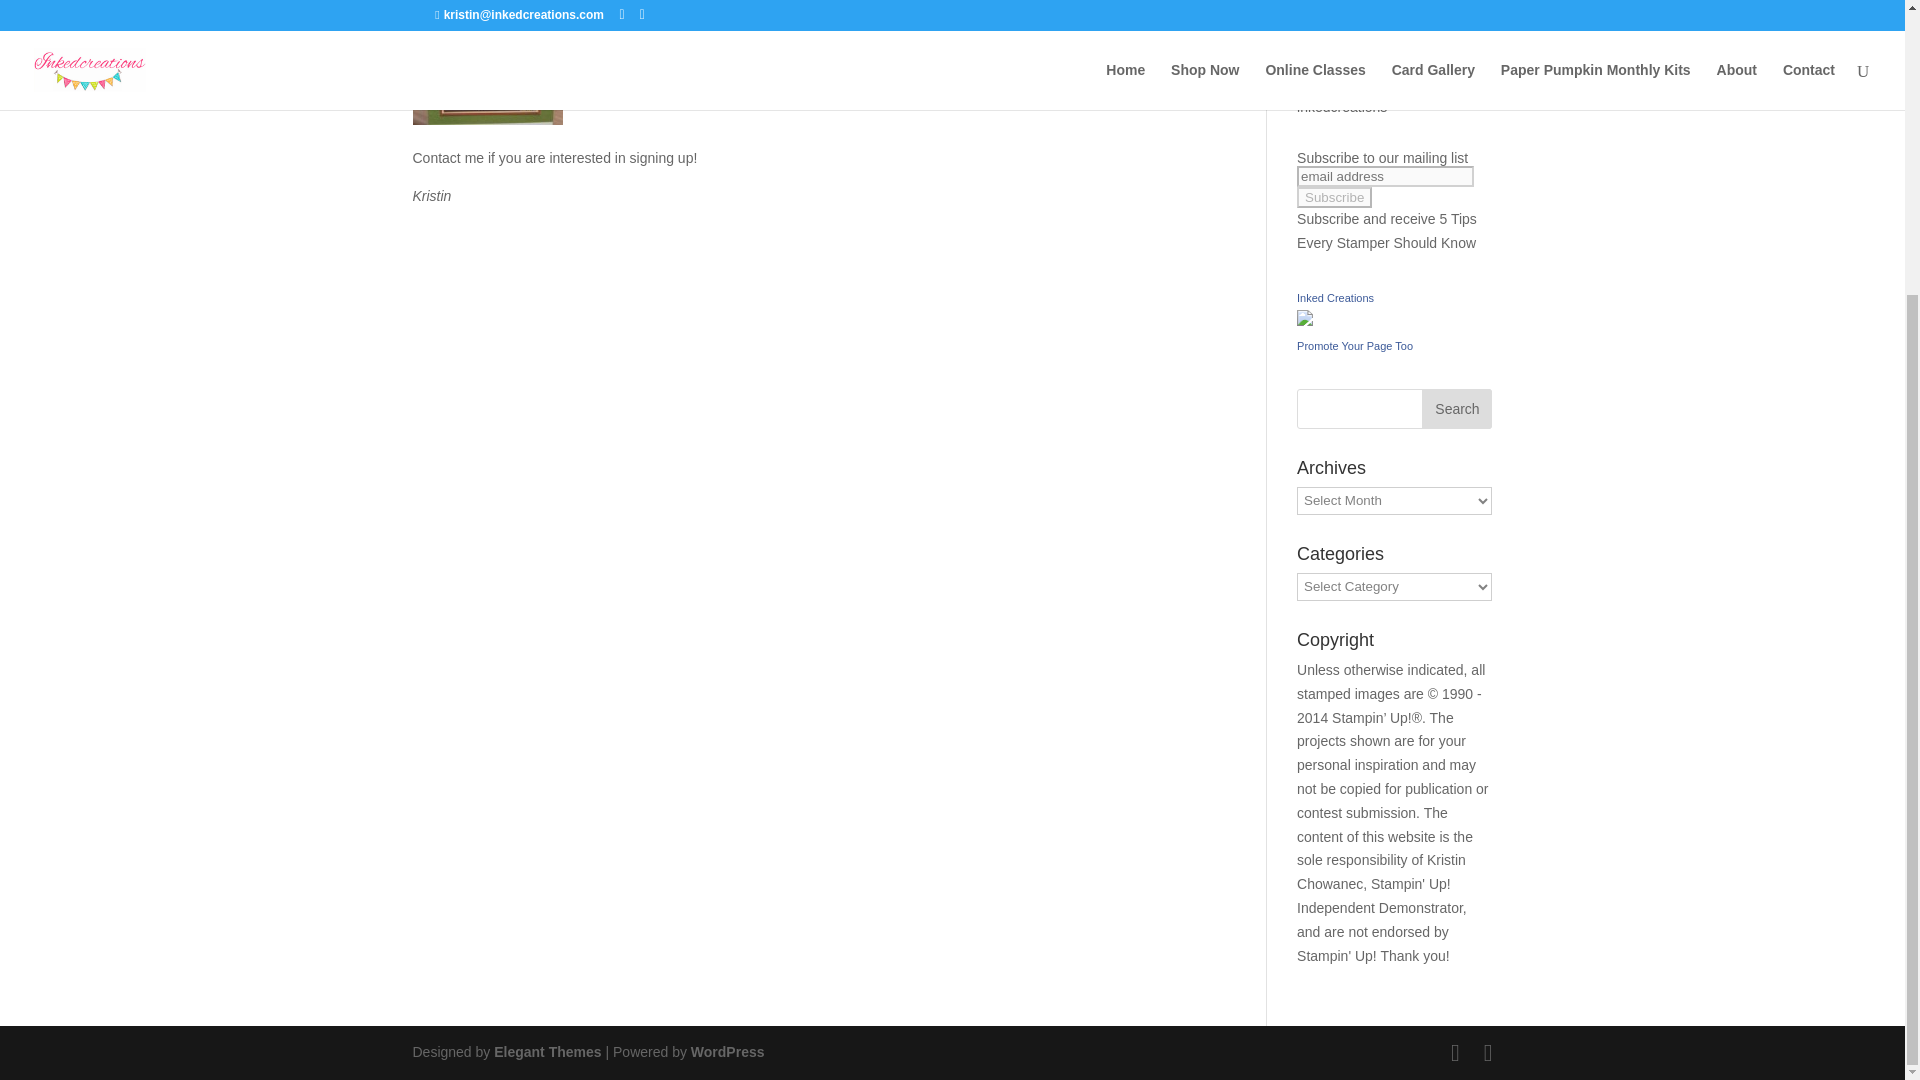 The image size is (1920, 1080). What do you see at coordinates (1334, 197) in the screenshot?
I see `Subscribe` at bounding box center [1334, 197].